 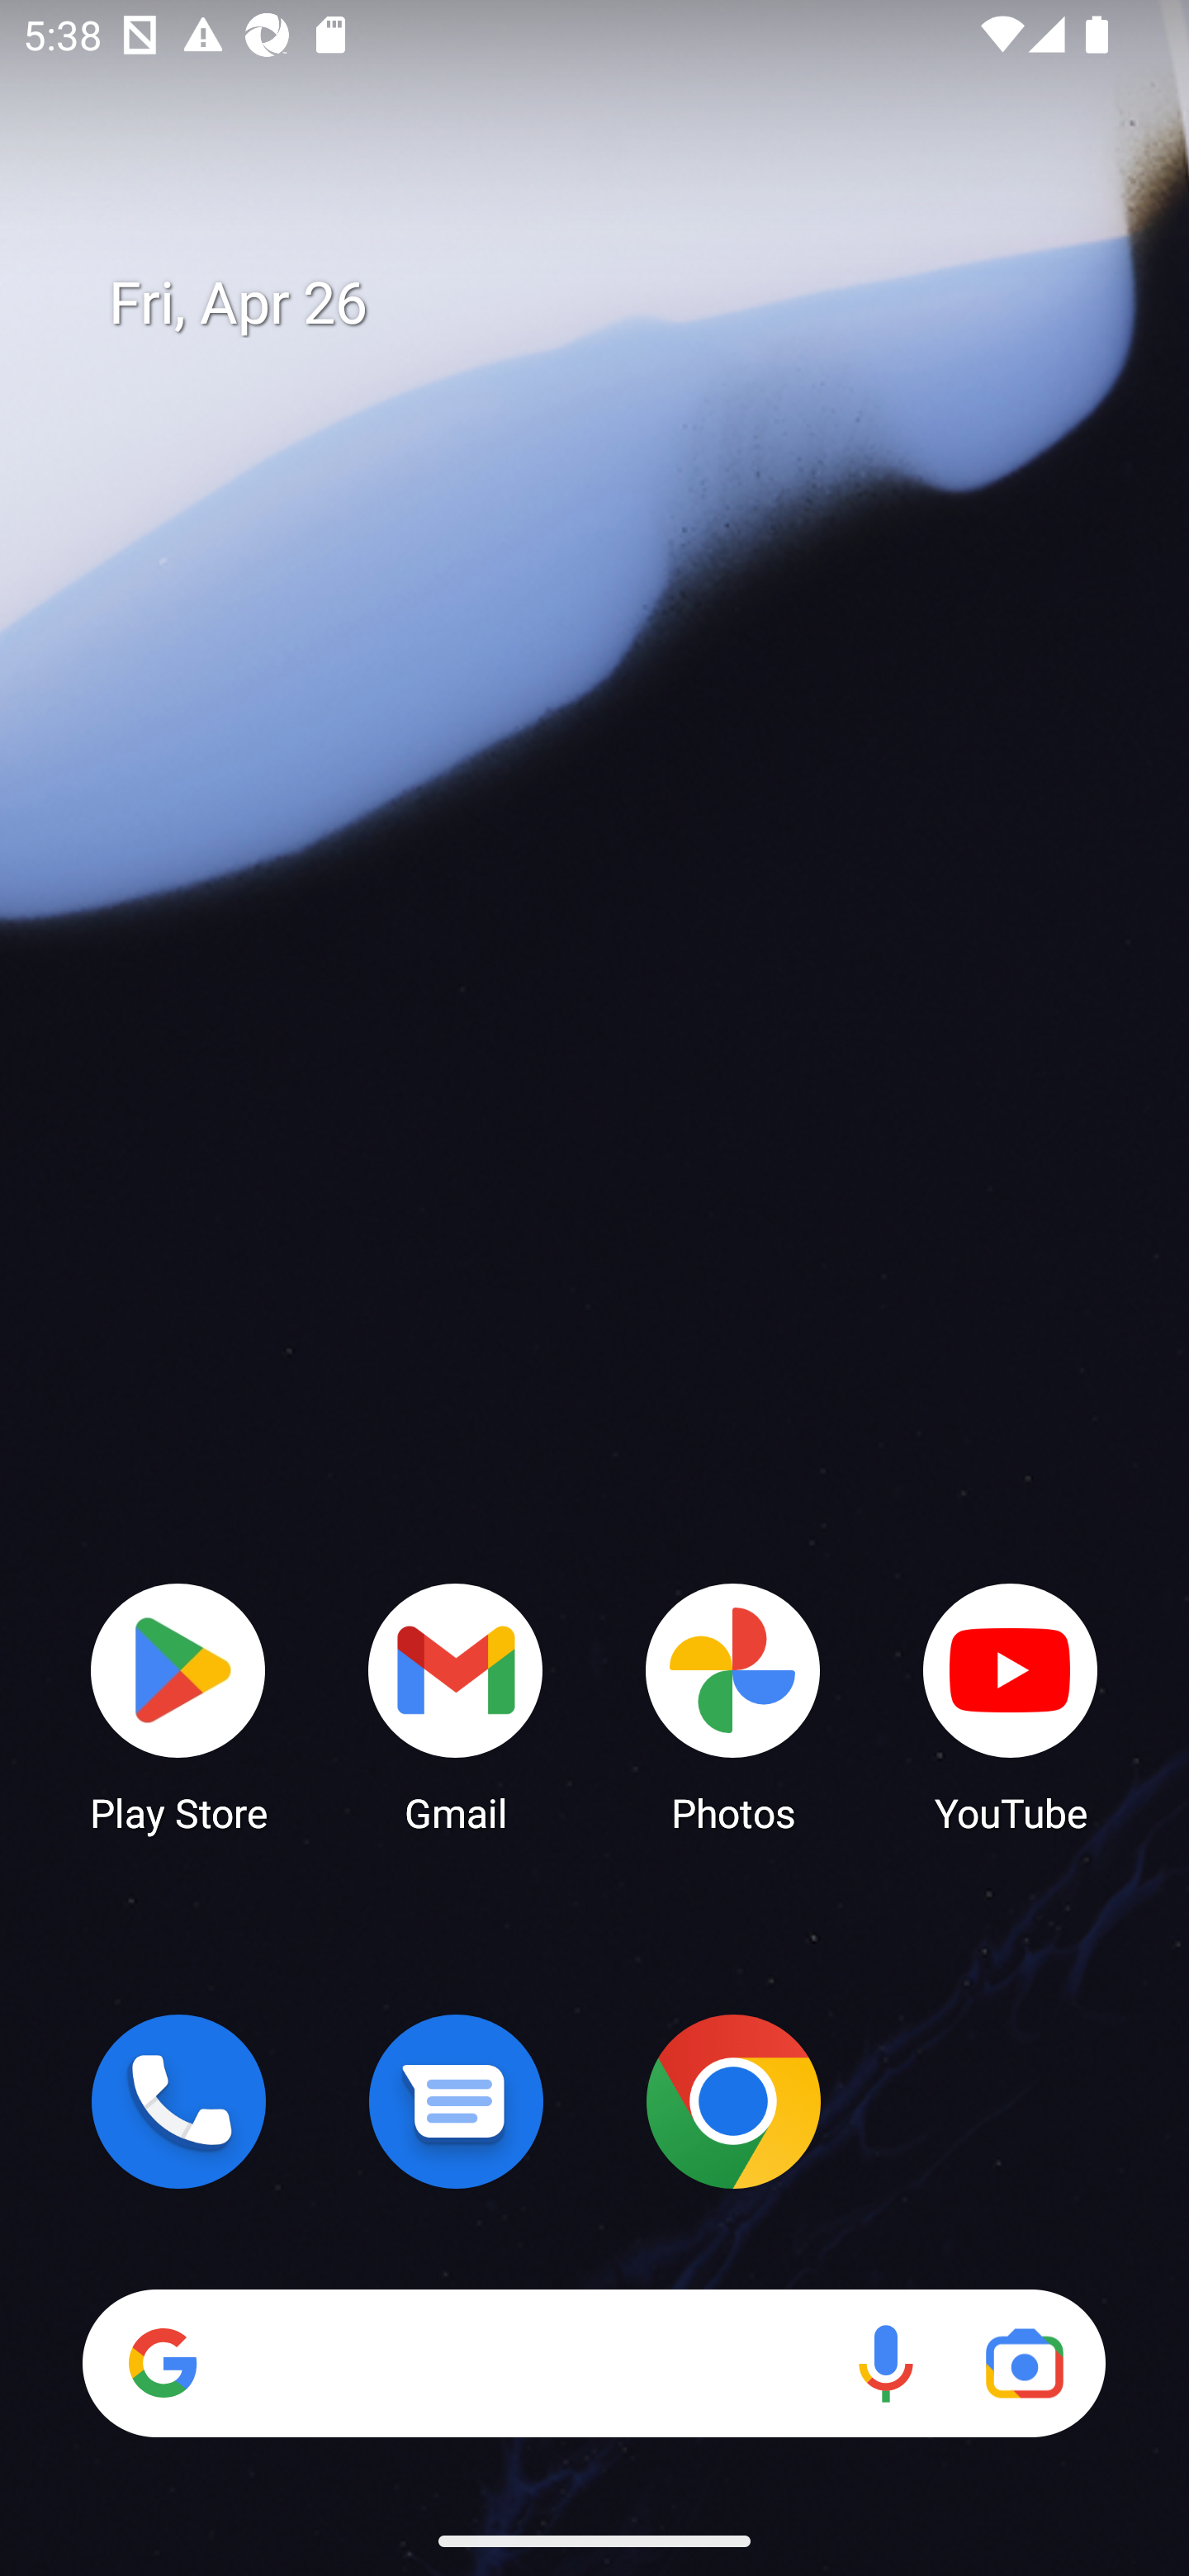 What do you see at coordinates (1011, 1706) in the screenshot?
I see `YouTube` at bounding box center [1011, 1706].